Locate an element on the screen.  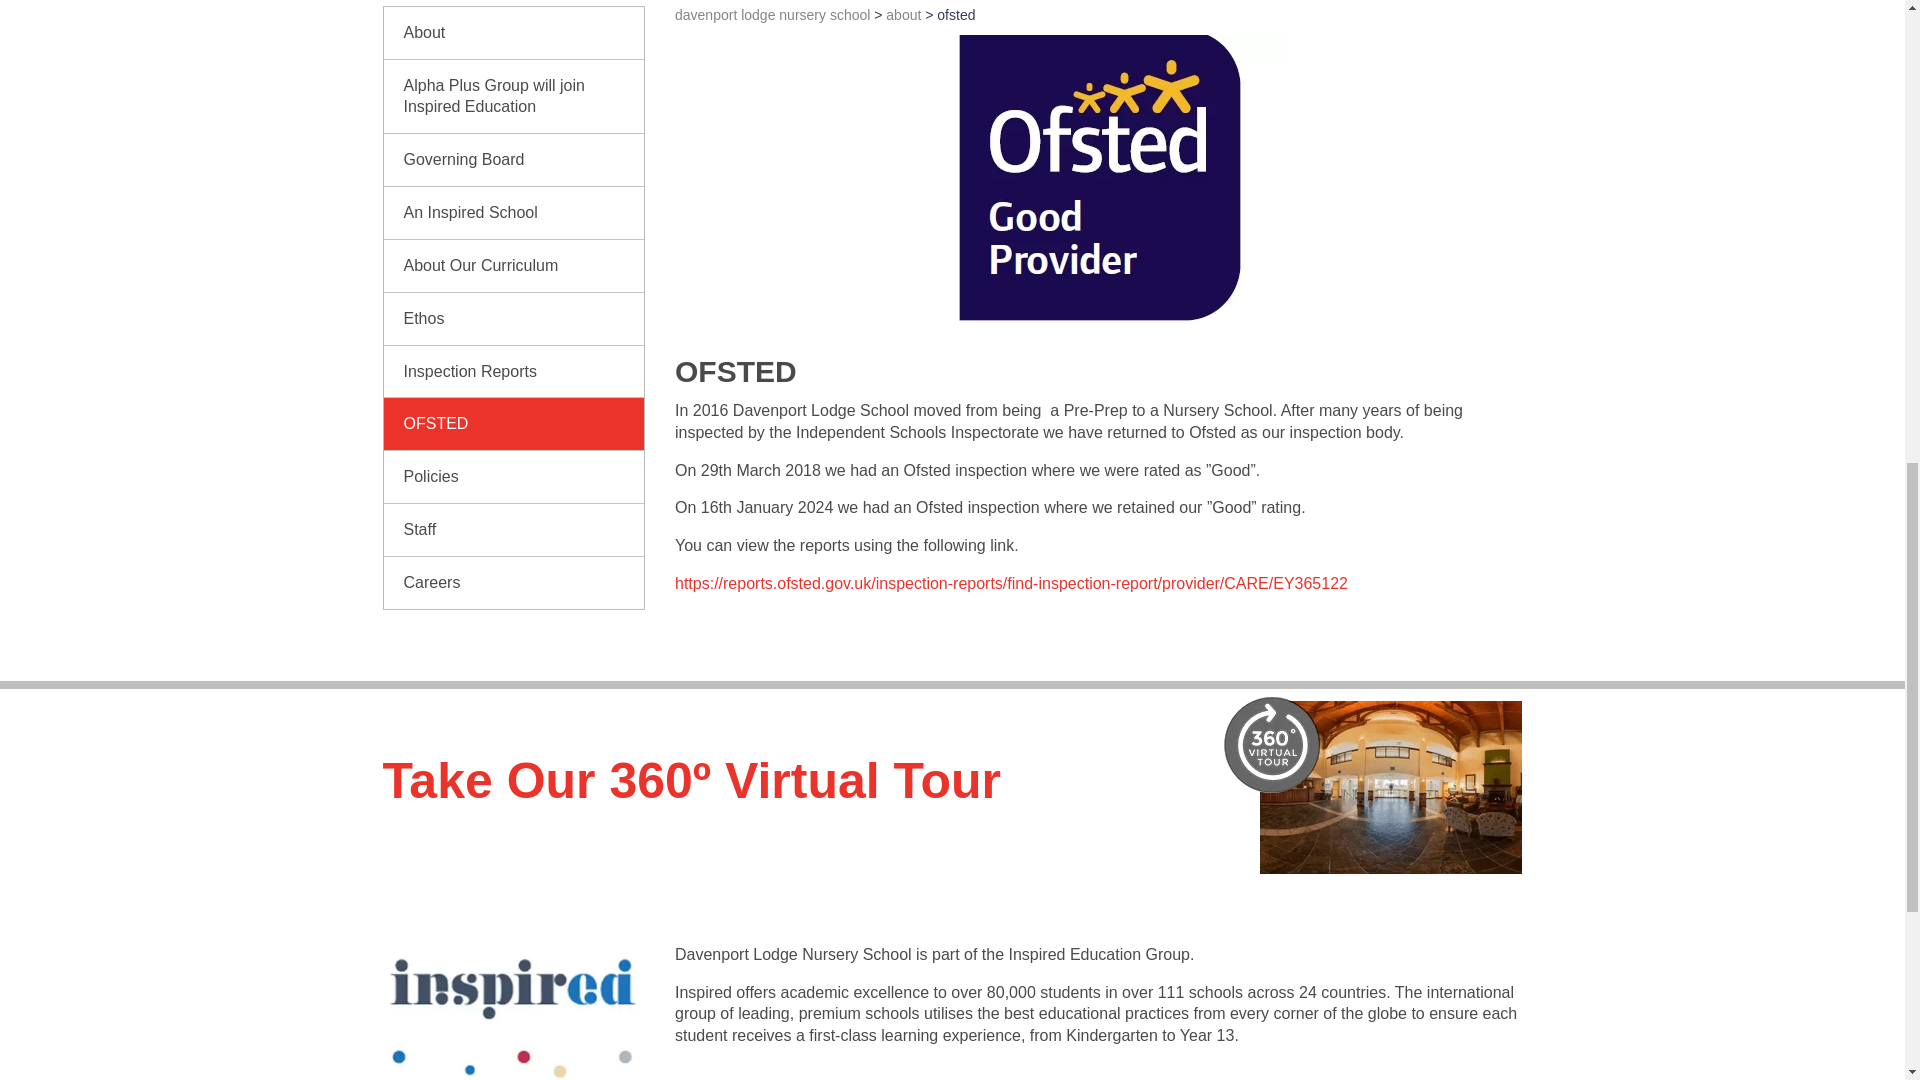
An Inspired School is located at coordinates (514, 212).